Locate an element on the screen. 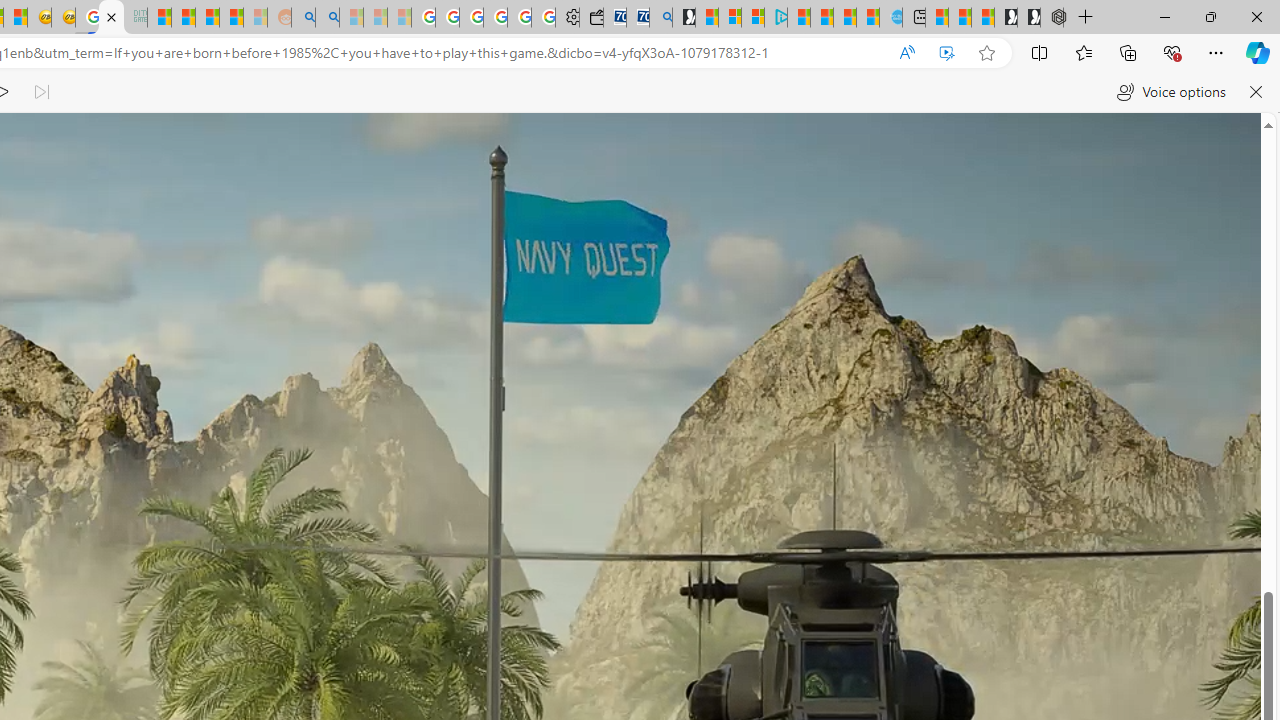 This screenshot has height=720, width=1280. Close read aloud is located at coordinates (1256, 92).